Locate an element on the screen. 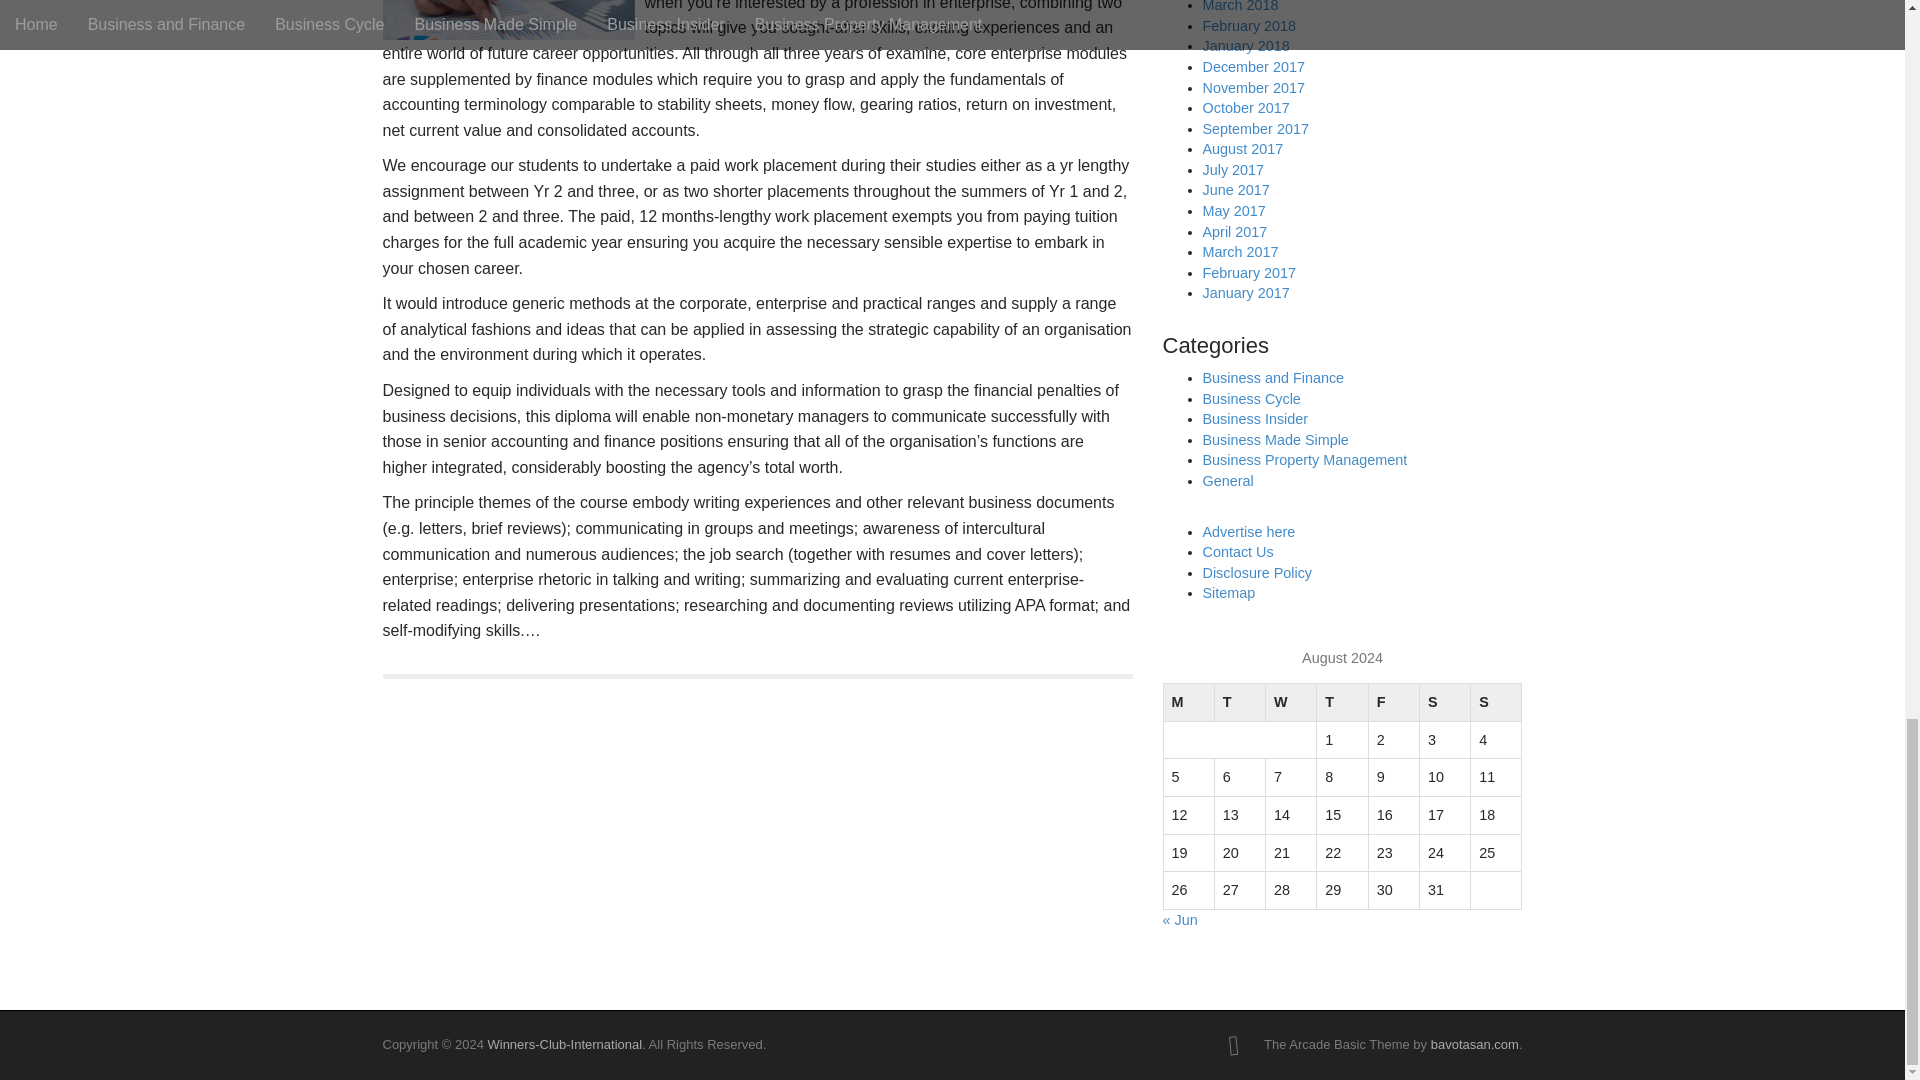 The width and height of the screenshot is (1920, 1080). Tuesday is located at coordinates (1239, 702).